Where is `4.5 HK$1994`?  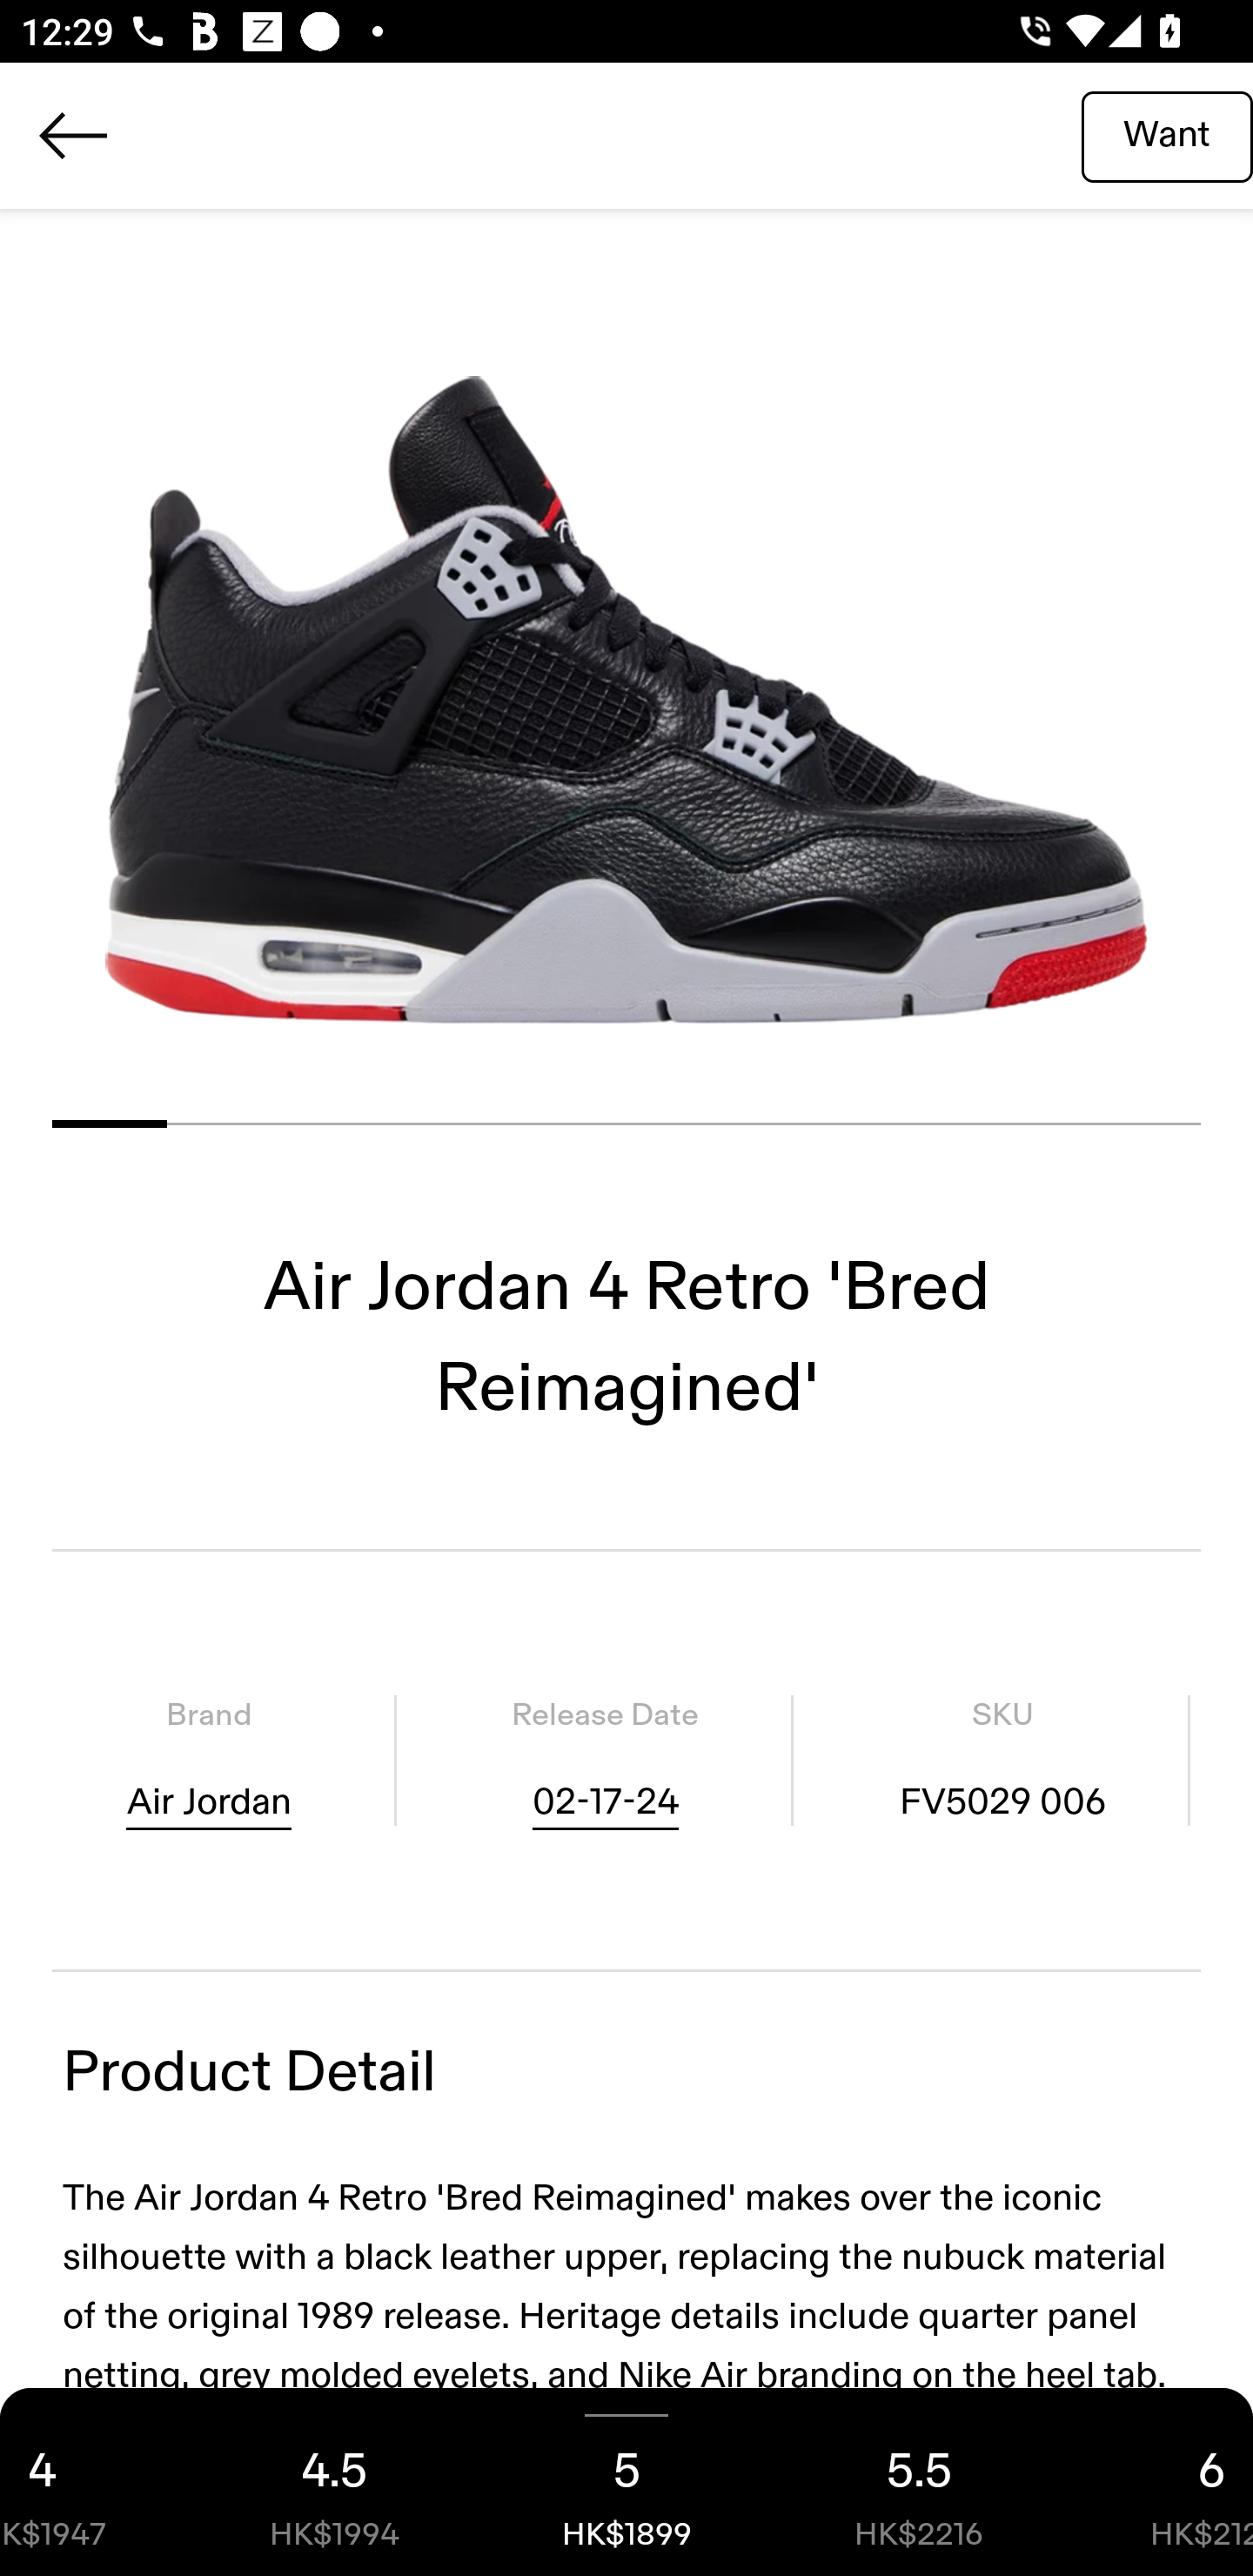
4.5 HK$1994 is located at coordinates (334, 2482).